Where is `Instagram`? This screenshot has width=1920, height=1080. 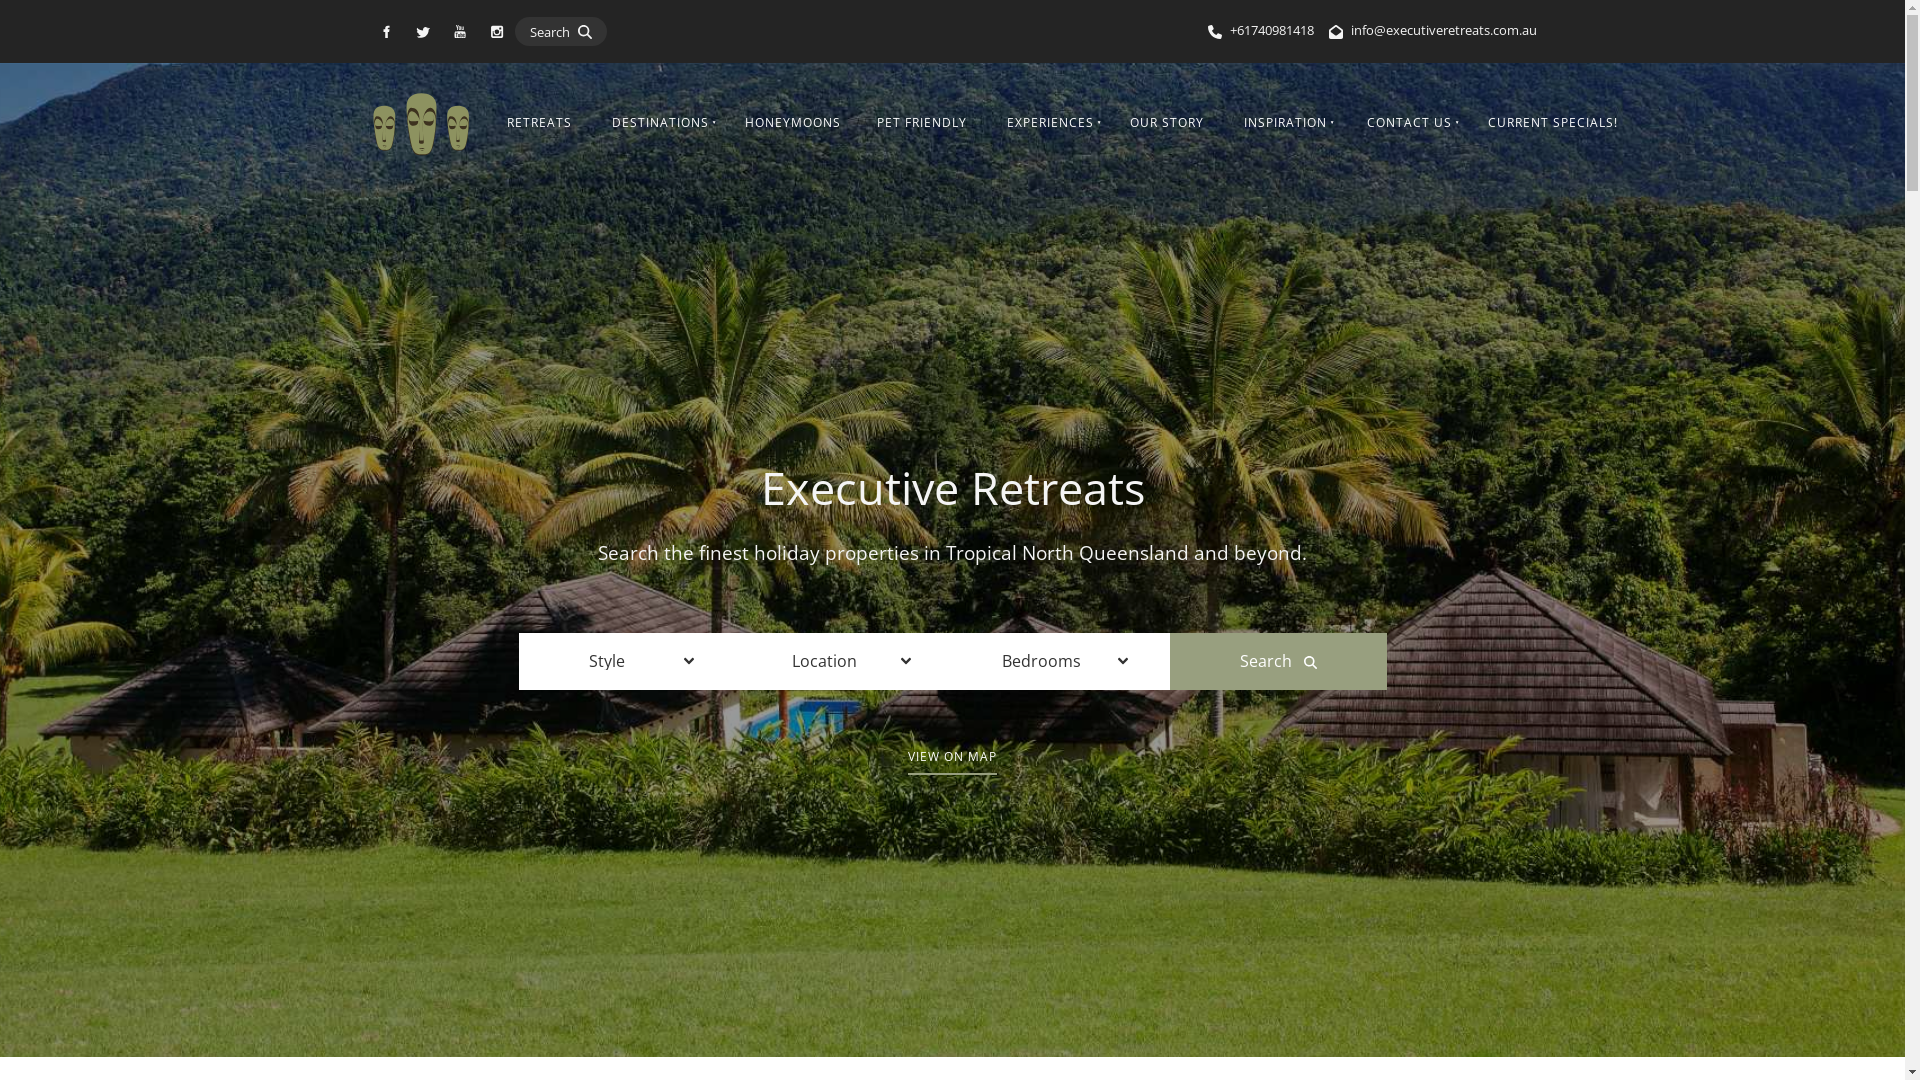
Instagram is located at coordinates (498, 32).